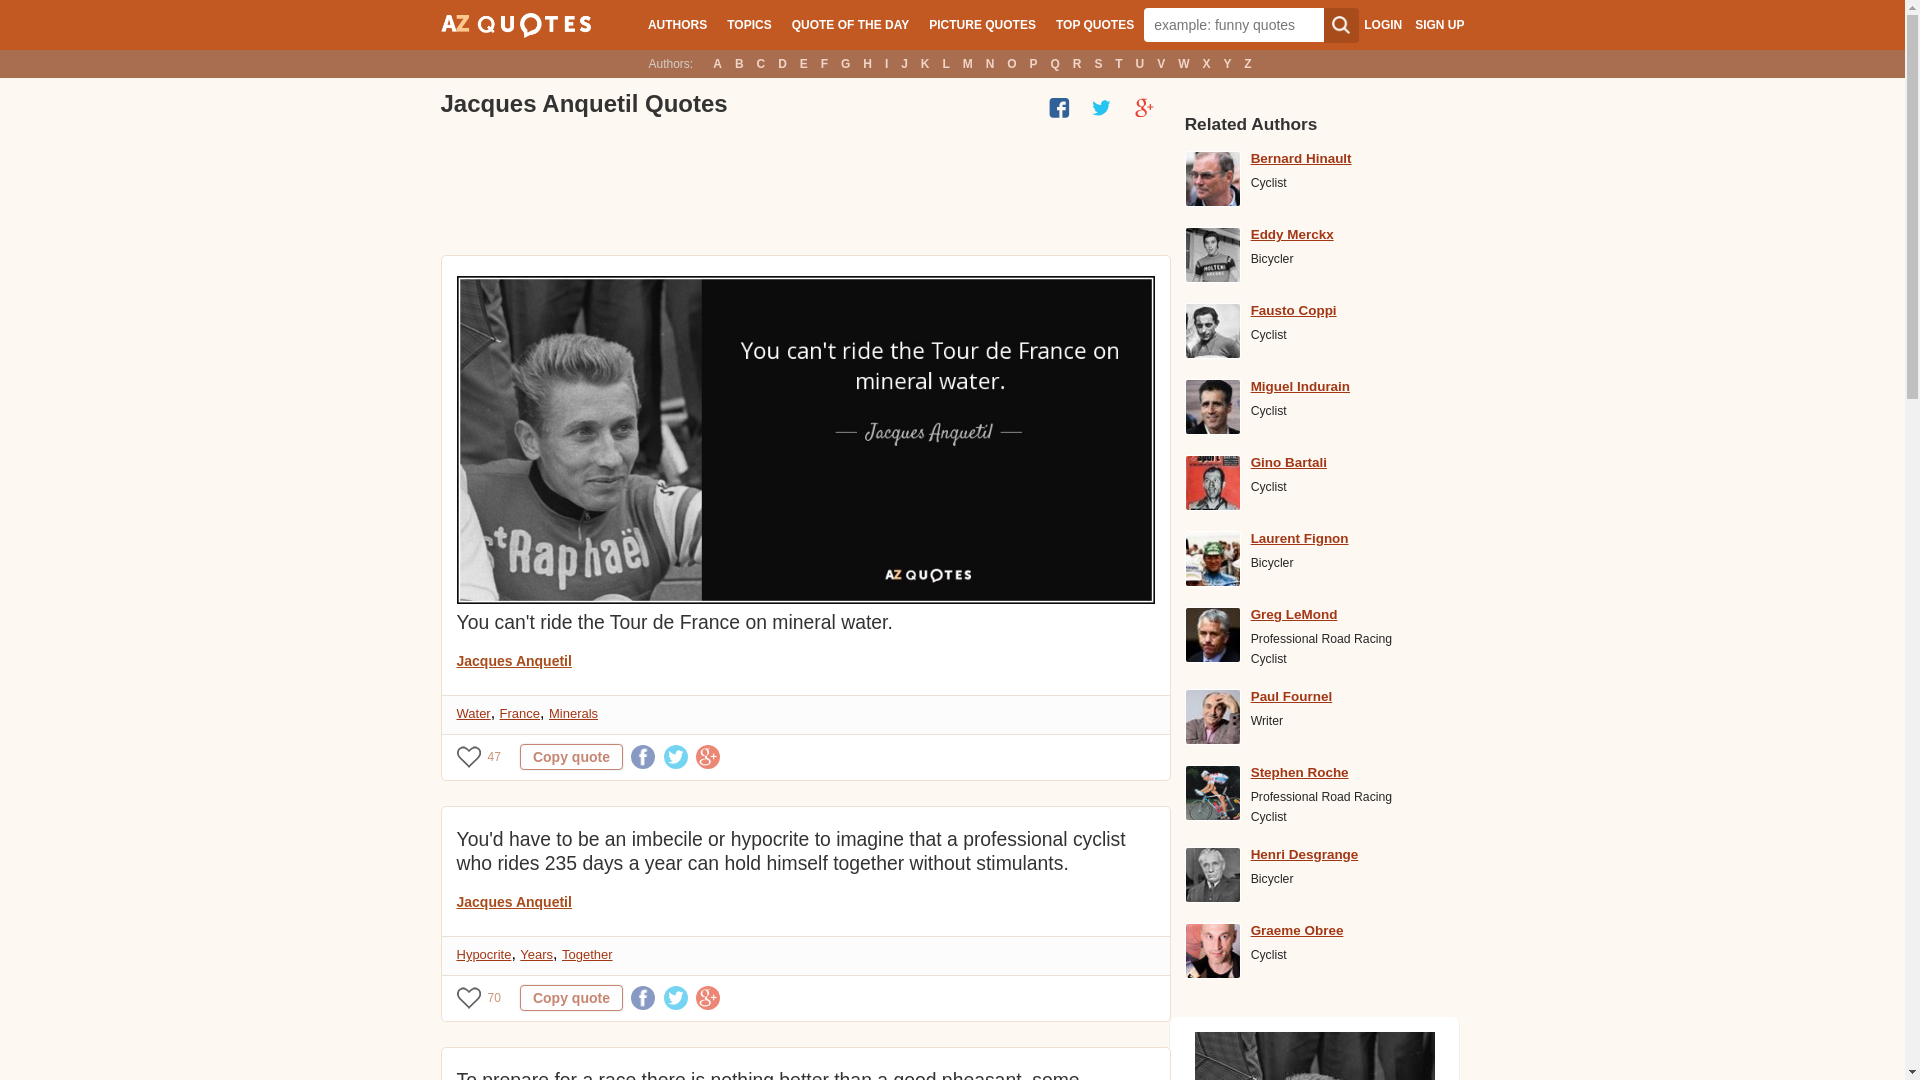  Describe the element at coordinates (982, 24) in the screenshot. I see `PICTURE QUOTES` at that location.